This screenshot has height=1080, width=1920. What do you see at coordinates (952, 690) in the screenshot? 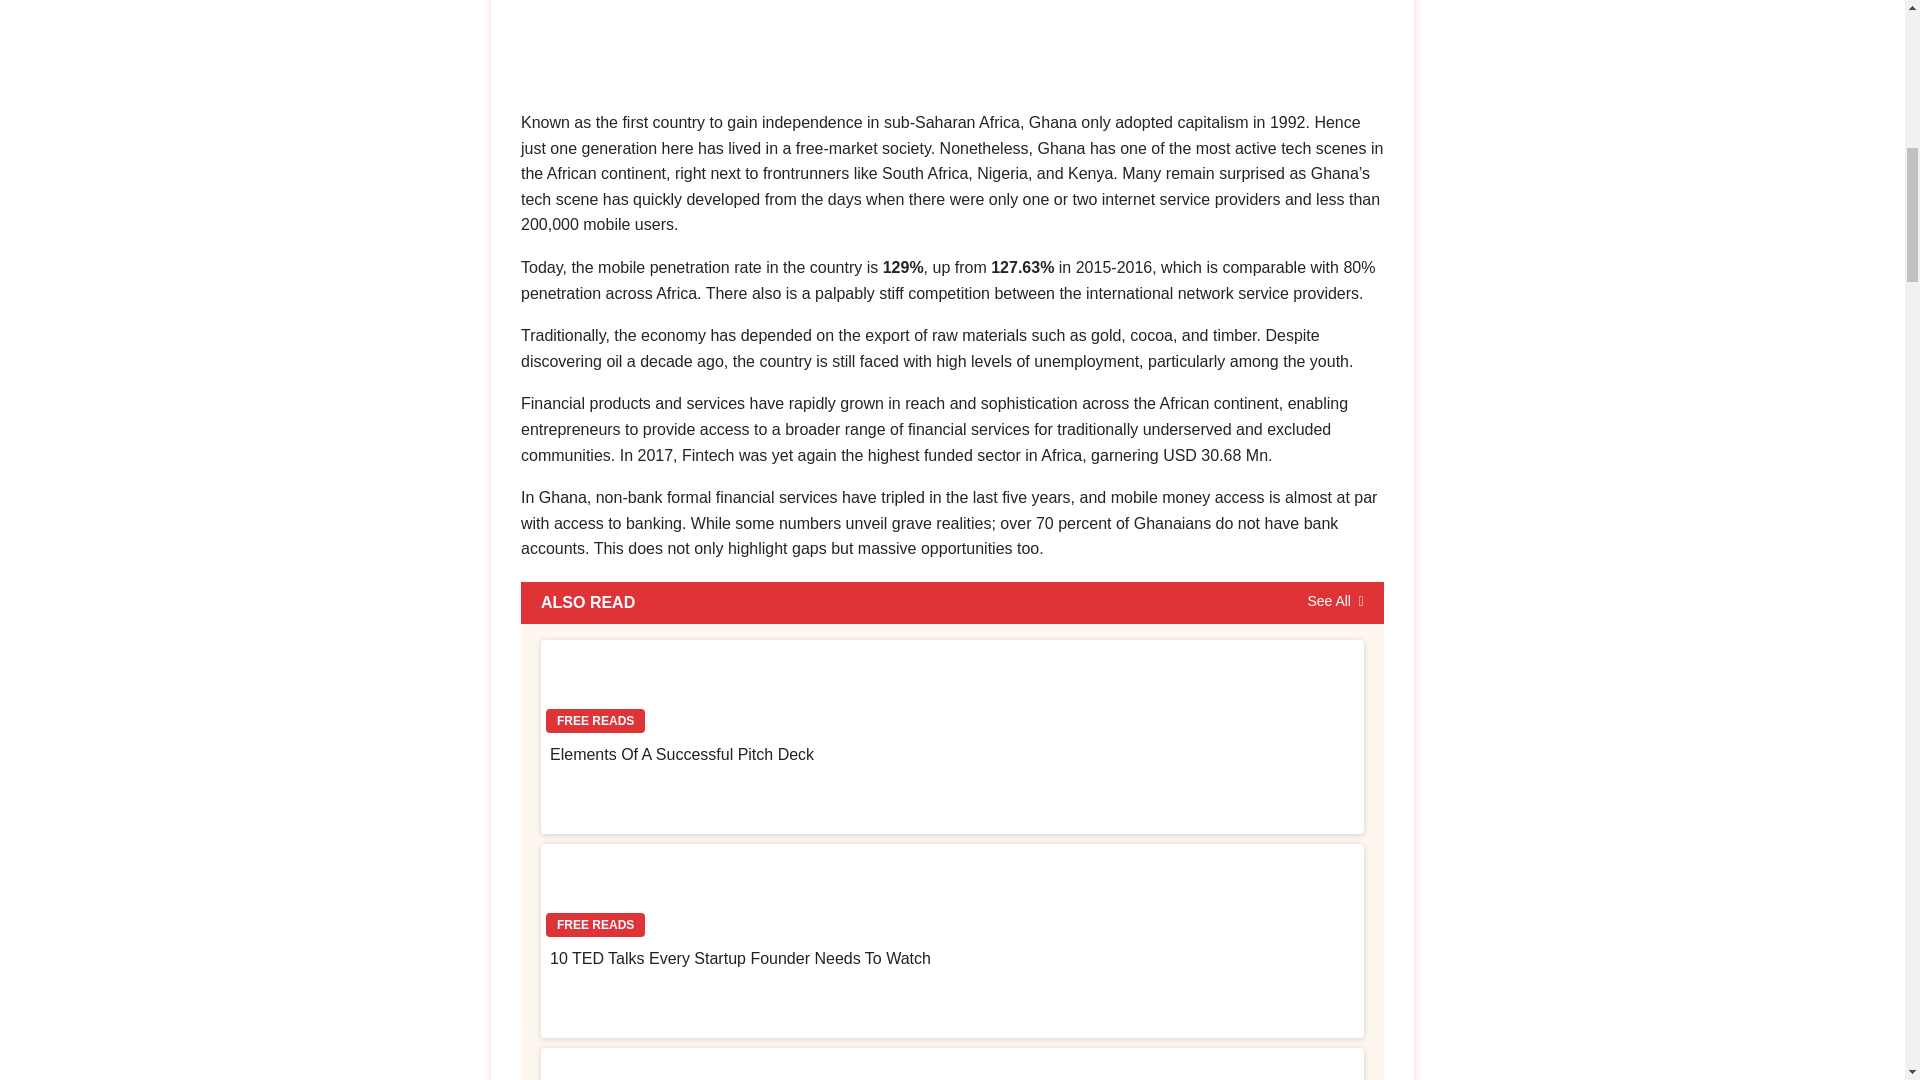
I see `FREE READS` at bounding box center [952, 690].